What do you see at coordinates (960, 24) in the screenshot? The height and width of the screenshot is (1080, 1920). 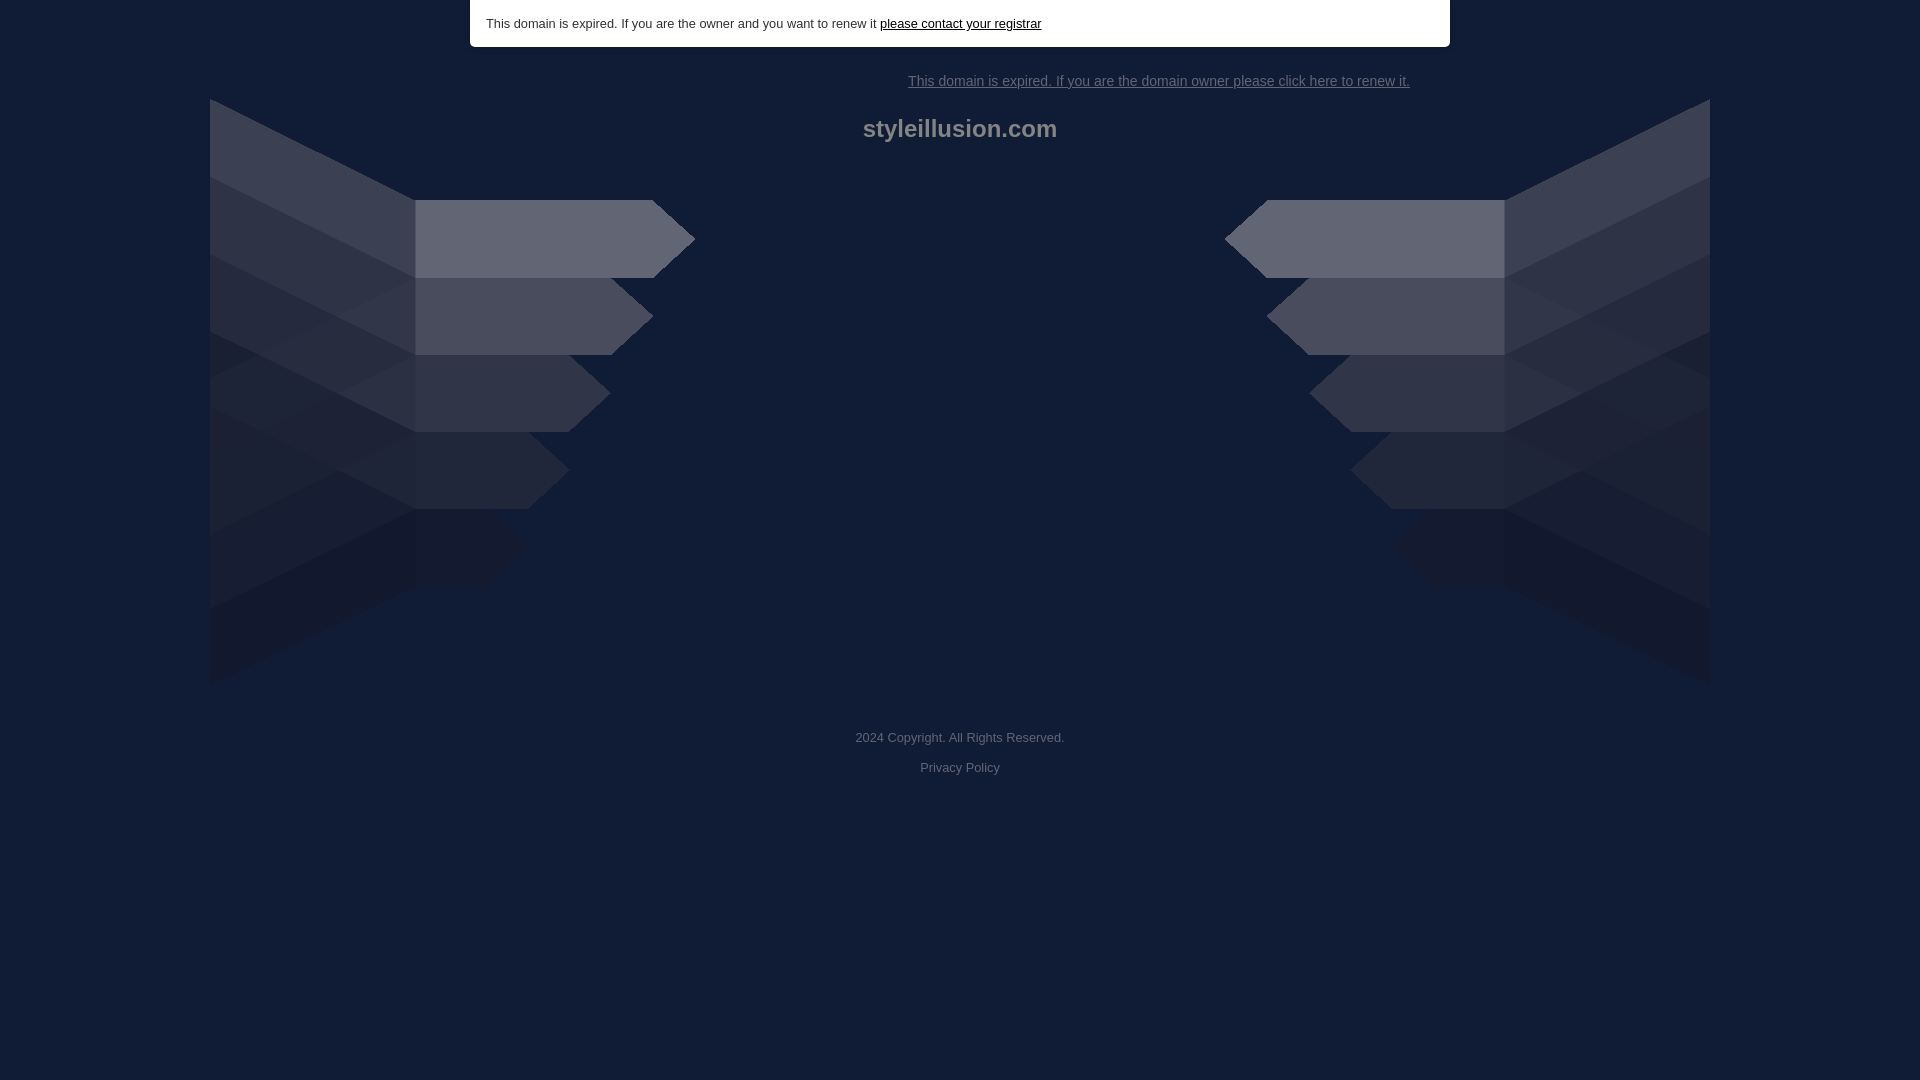 I see `please contact your registrar` at bounding box center [960, 24].